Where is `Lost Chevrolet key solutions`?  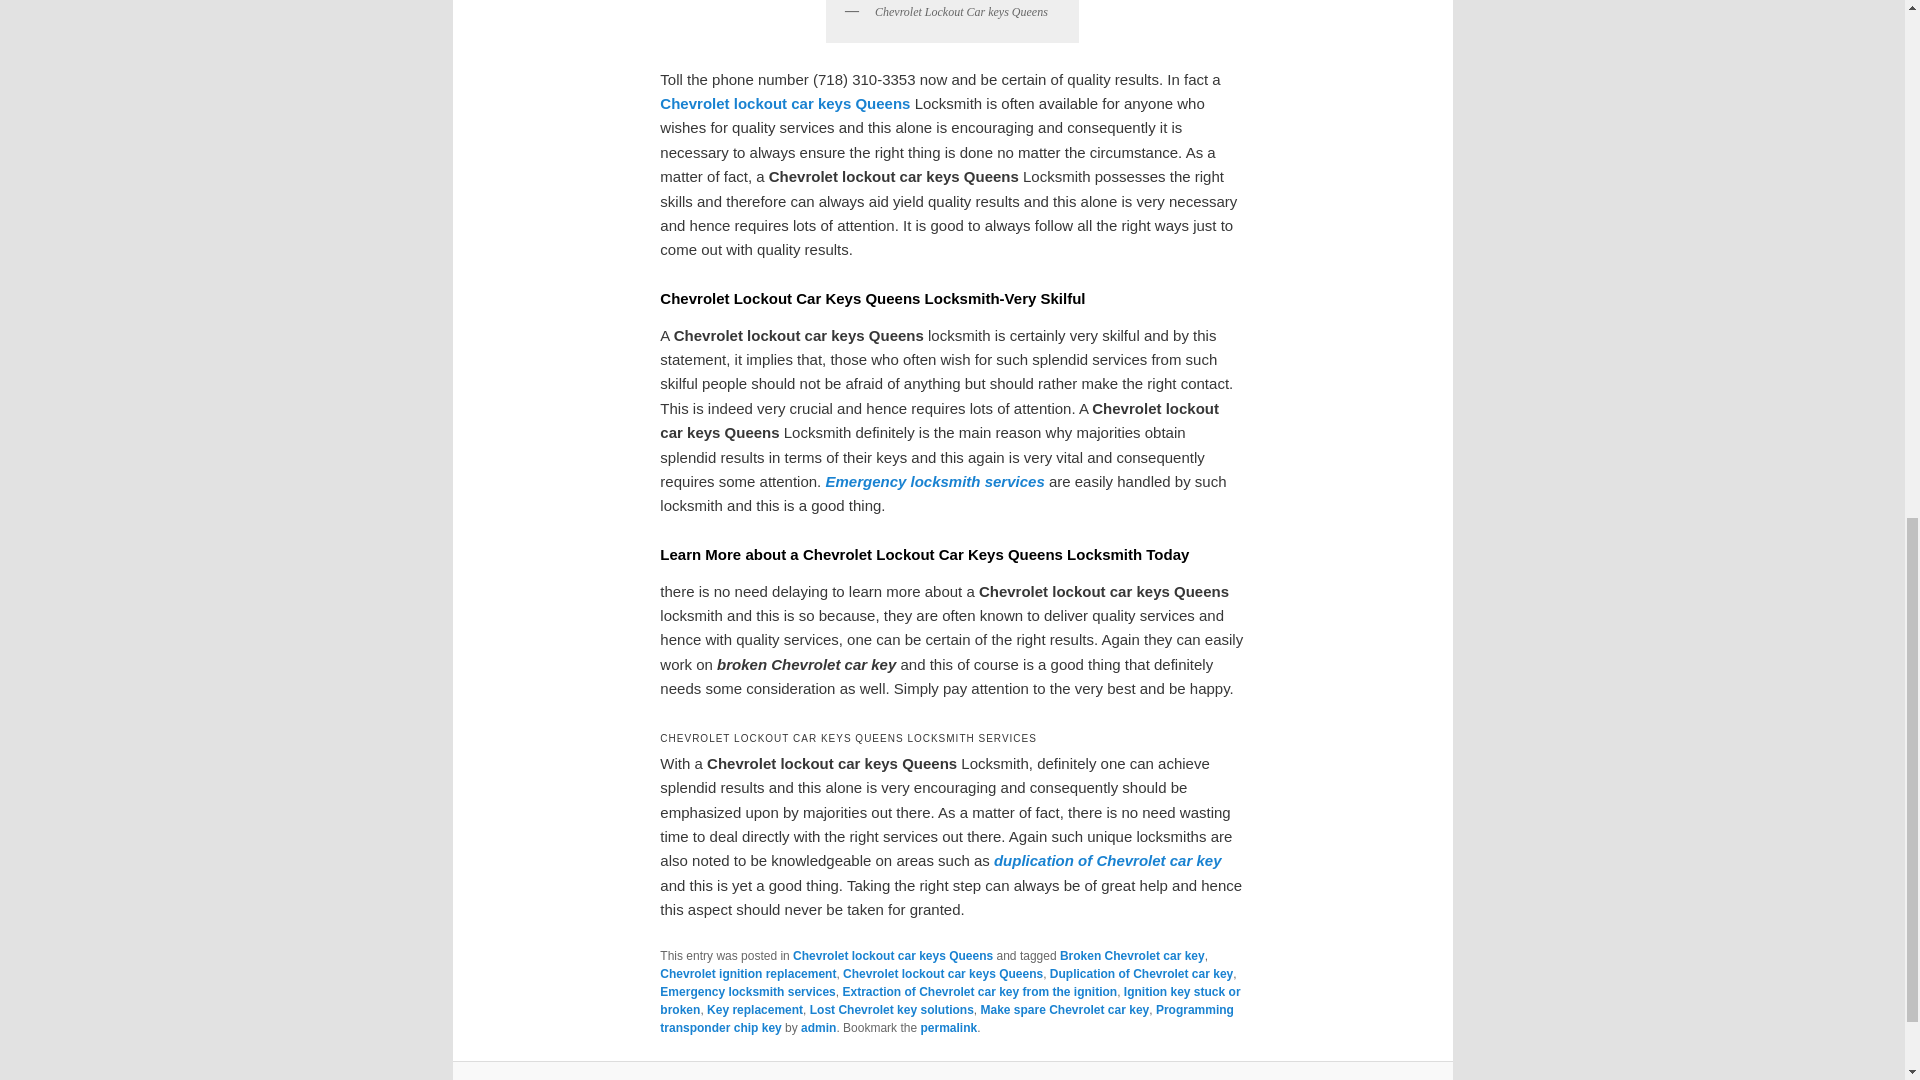 Lost Chevrolet key solutions is located at coordinates (892, 1010).